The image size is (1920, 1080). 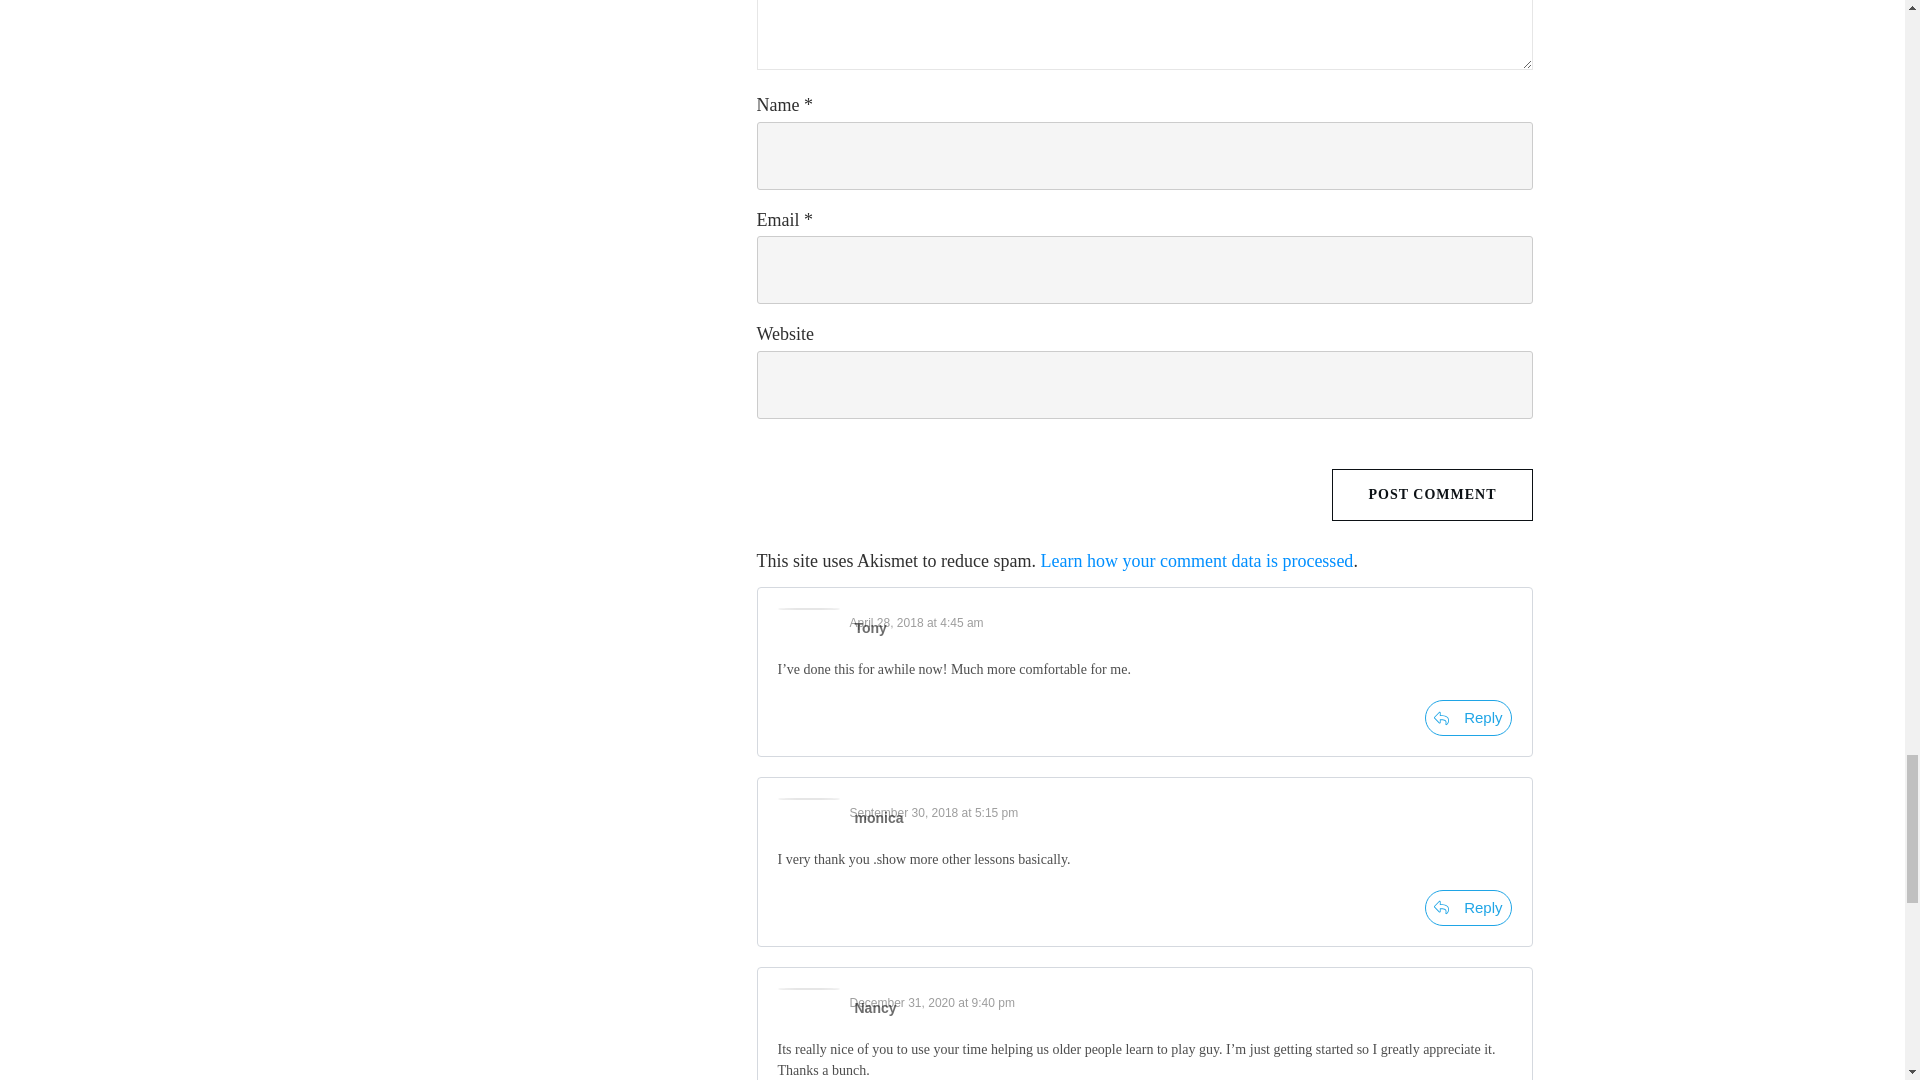 What do you see at coordinates (1196, 560) in the screenshot?
I see `Learn how your comment data is processed` at bounding box center [1196, 560].